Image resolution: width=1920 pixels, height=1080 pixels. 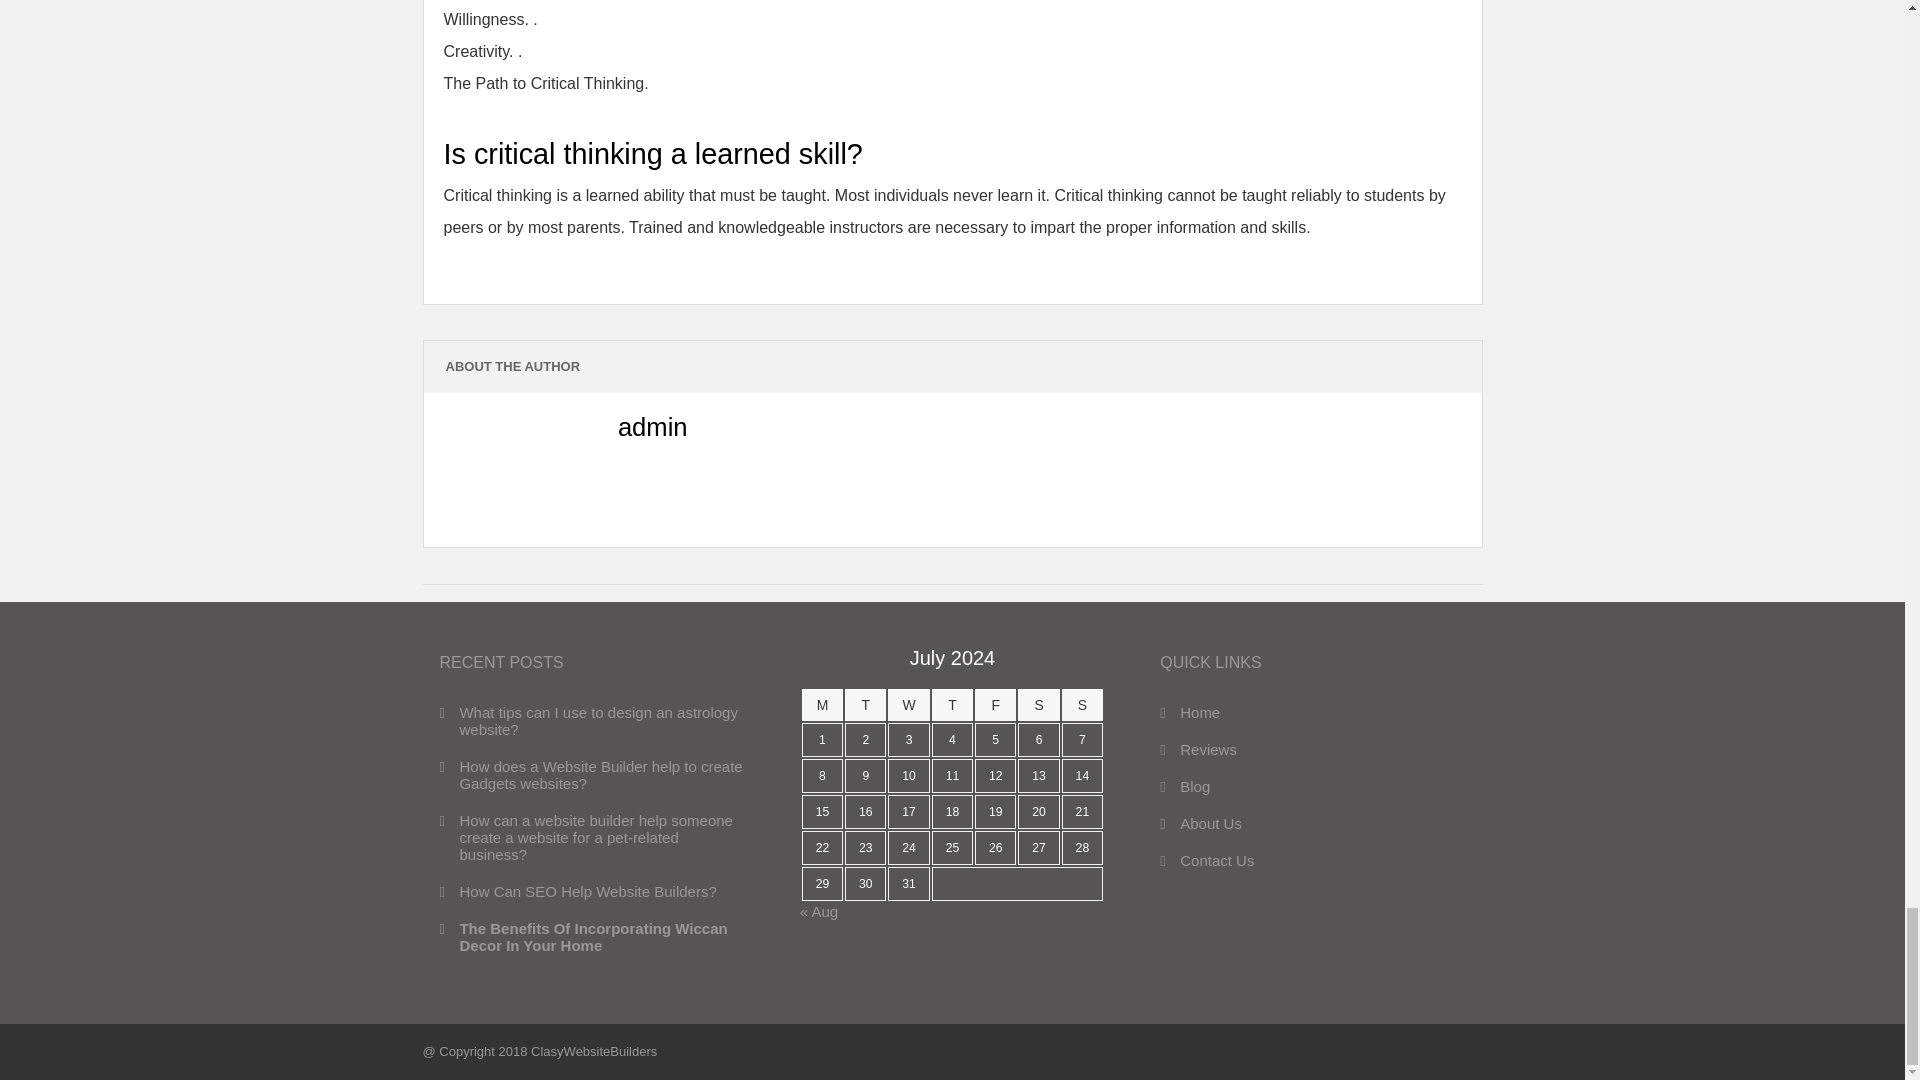 What do you see at coordinates (908, 705) in the screenshot?
I see `Wednesday` at bounding box center [908, 705].